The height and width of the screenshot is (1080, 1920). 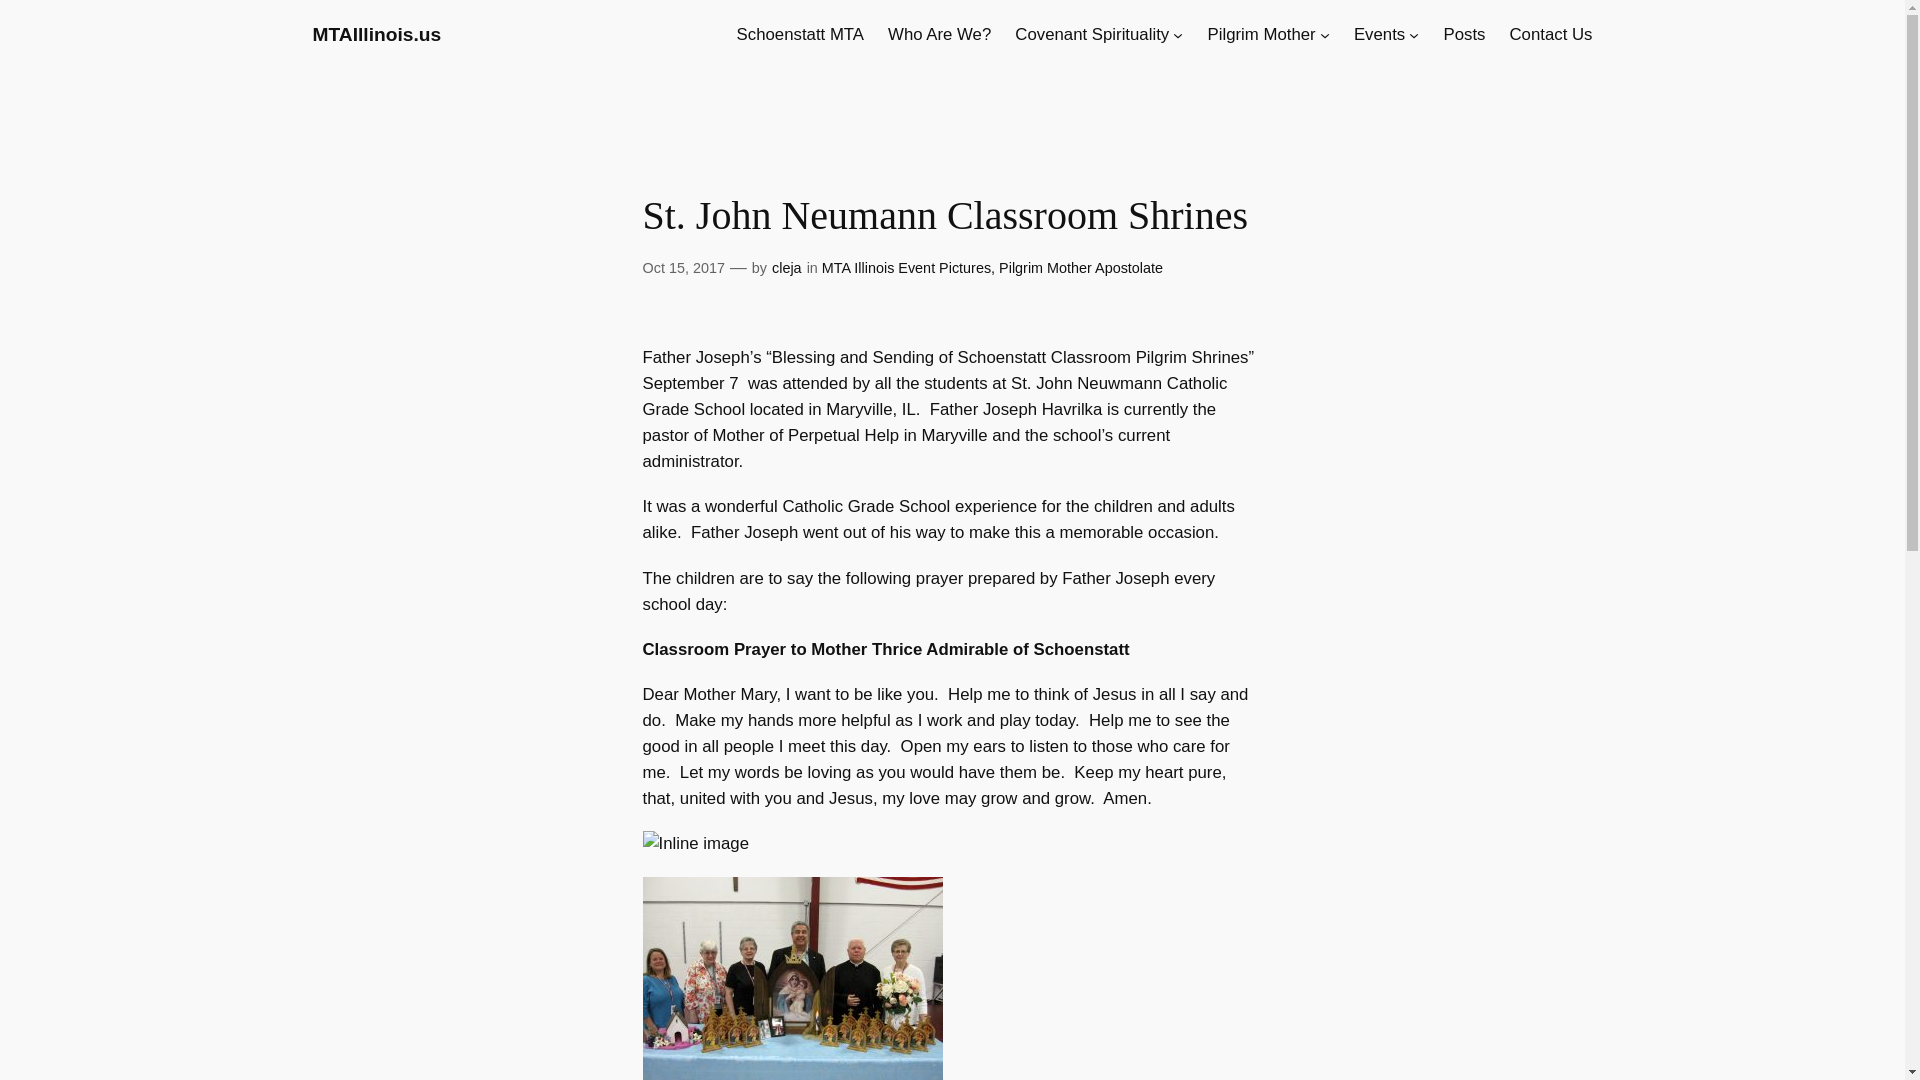 What do you see at coordinates (1550, 34) in the screenshot?
I see `Contact Us` at bounding box center [1550, 34].